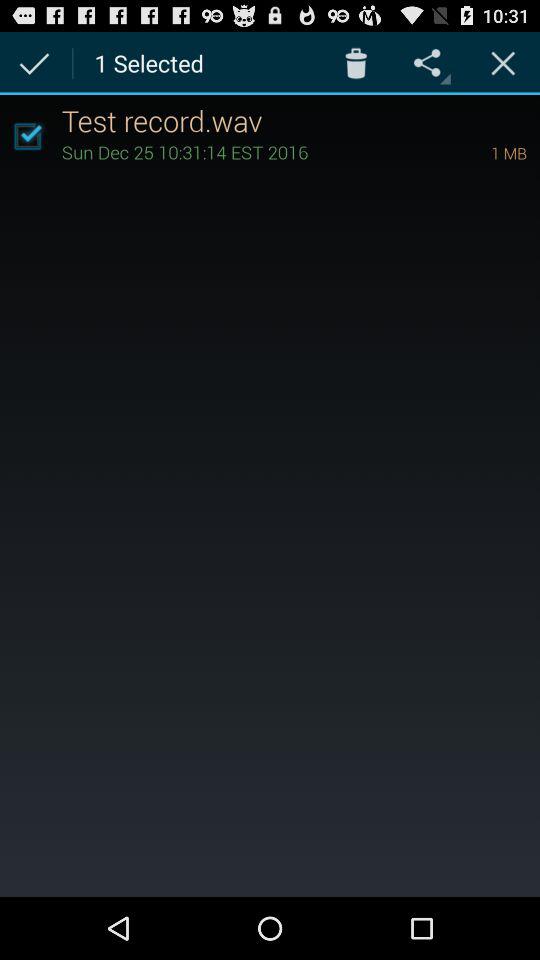 The image size is (540, 960). I want to click on click item to the left of the test record.wav item, so click(27, 136).